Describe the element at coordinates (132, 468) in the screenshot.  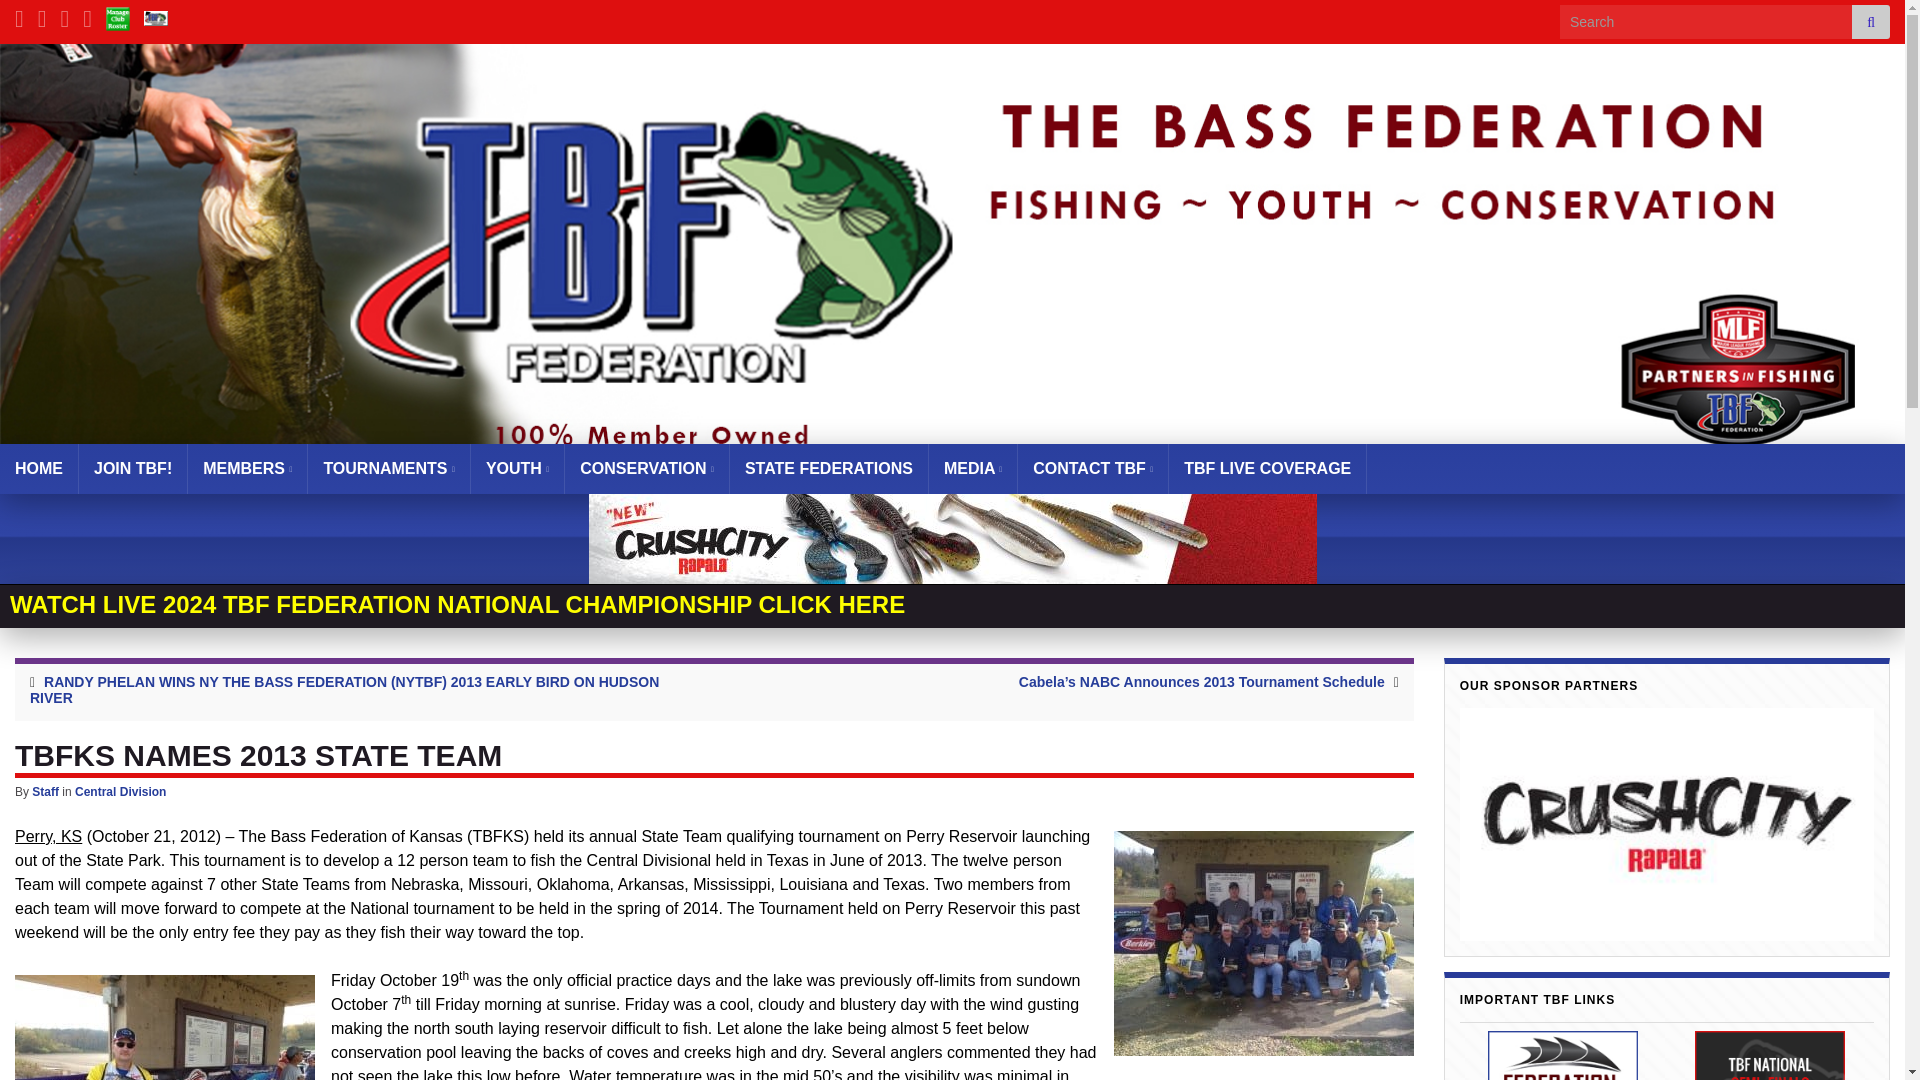
I see `JOIN TBF!` at that location.